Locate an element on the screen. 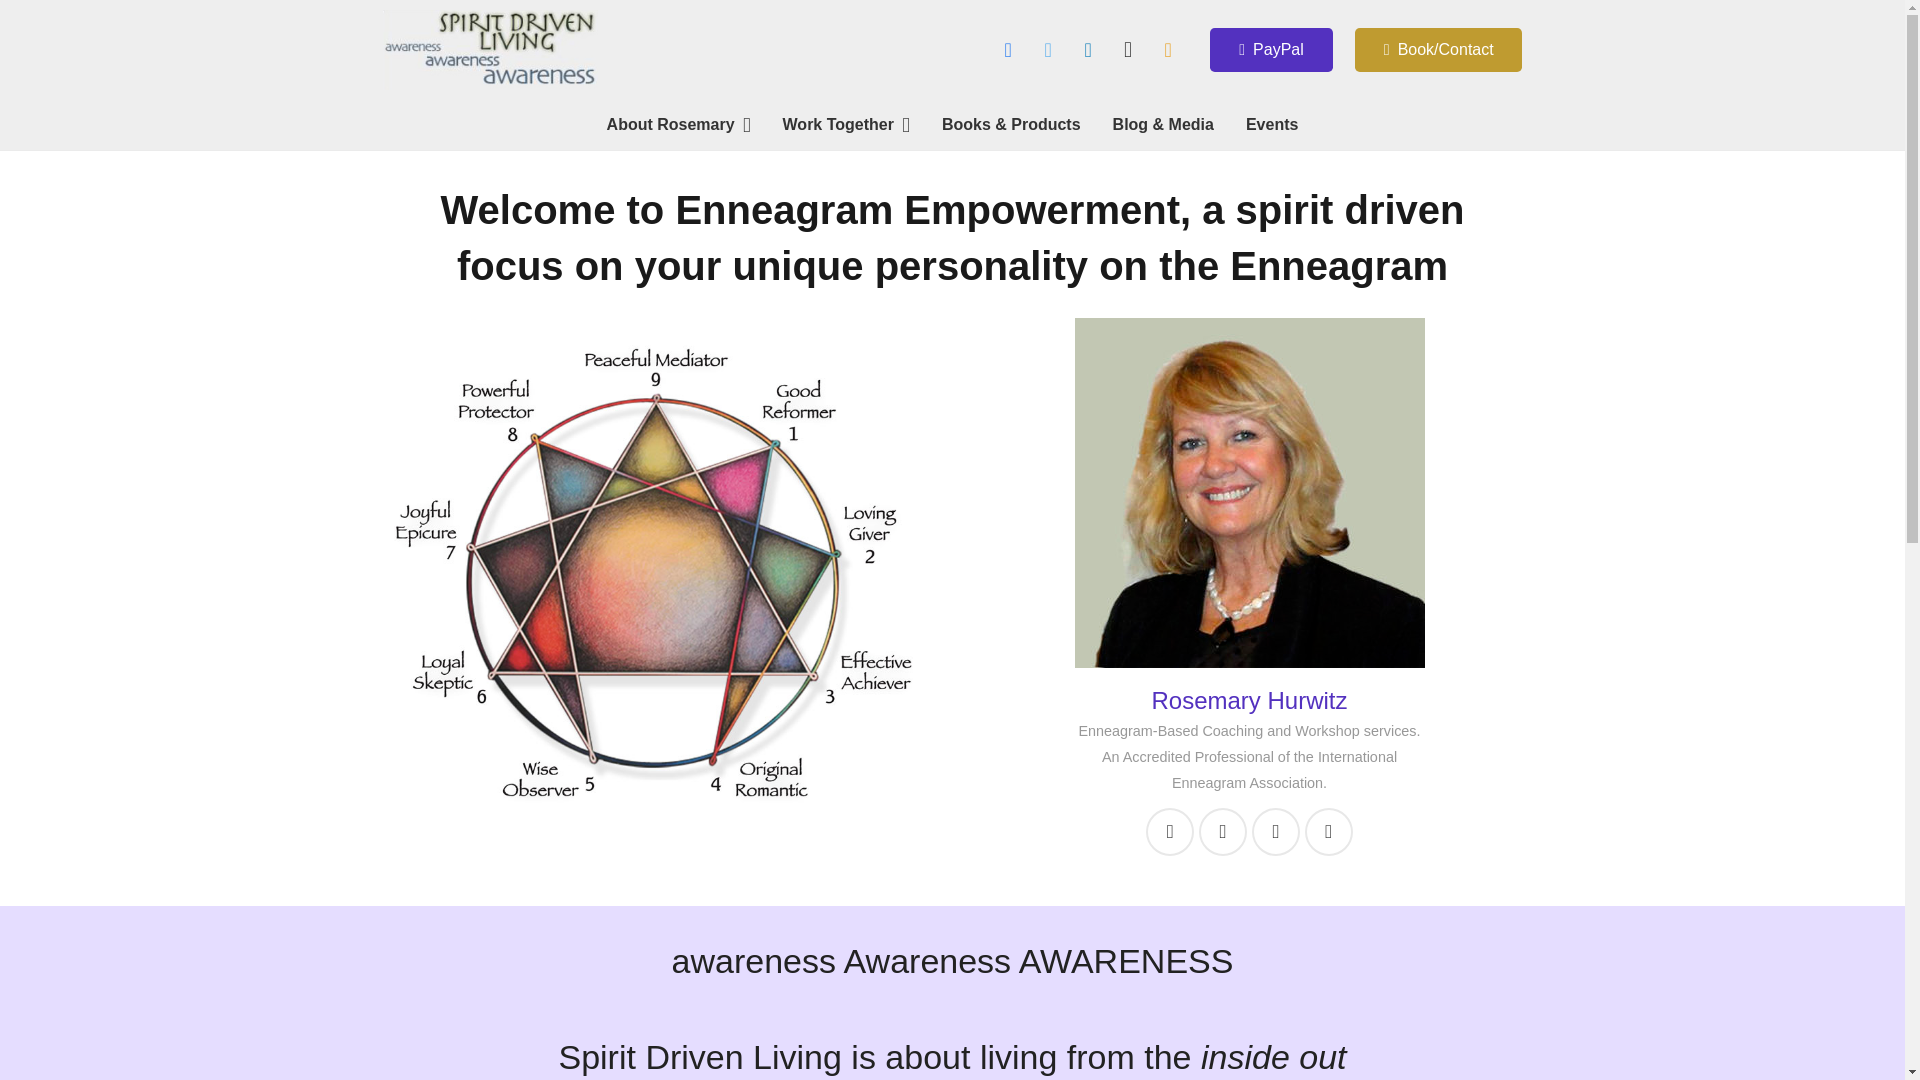 This screenshot has height=1080, width=1920. Facebook is located at coordinates (1008, 50).